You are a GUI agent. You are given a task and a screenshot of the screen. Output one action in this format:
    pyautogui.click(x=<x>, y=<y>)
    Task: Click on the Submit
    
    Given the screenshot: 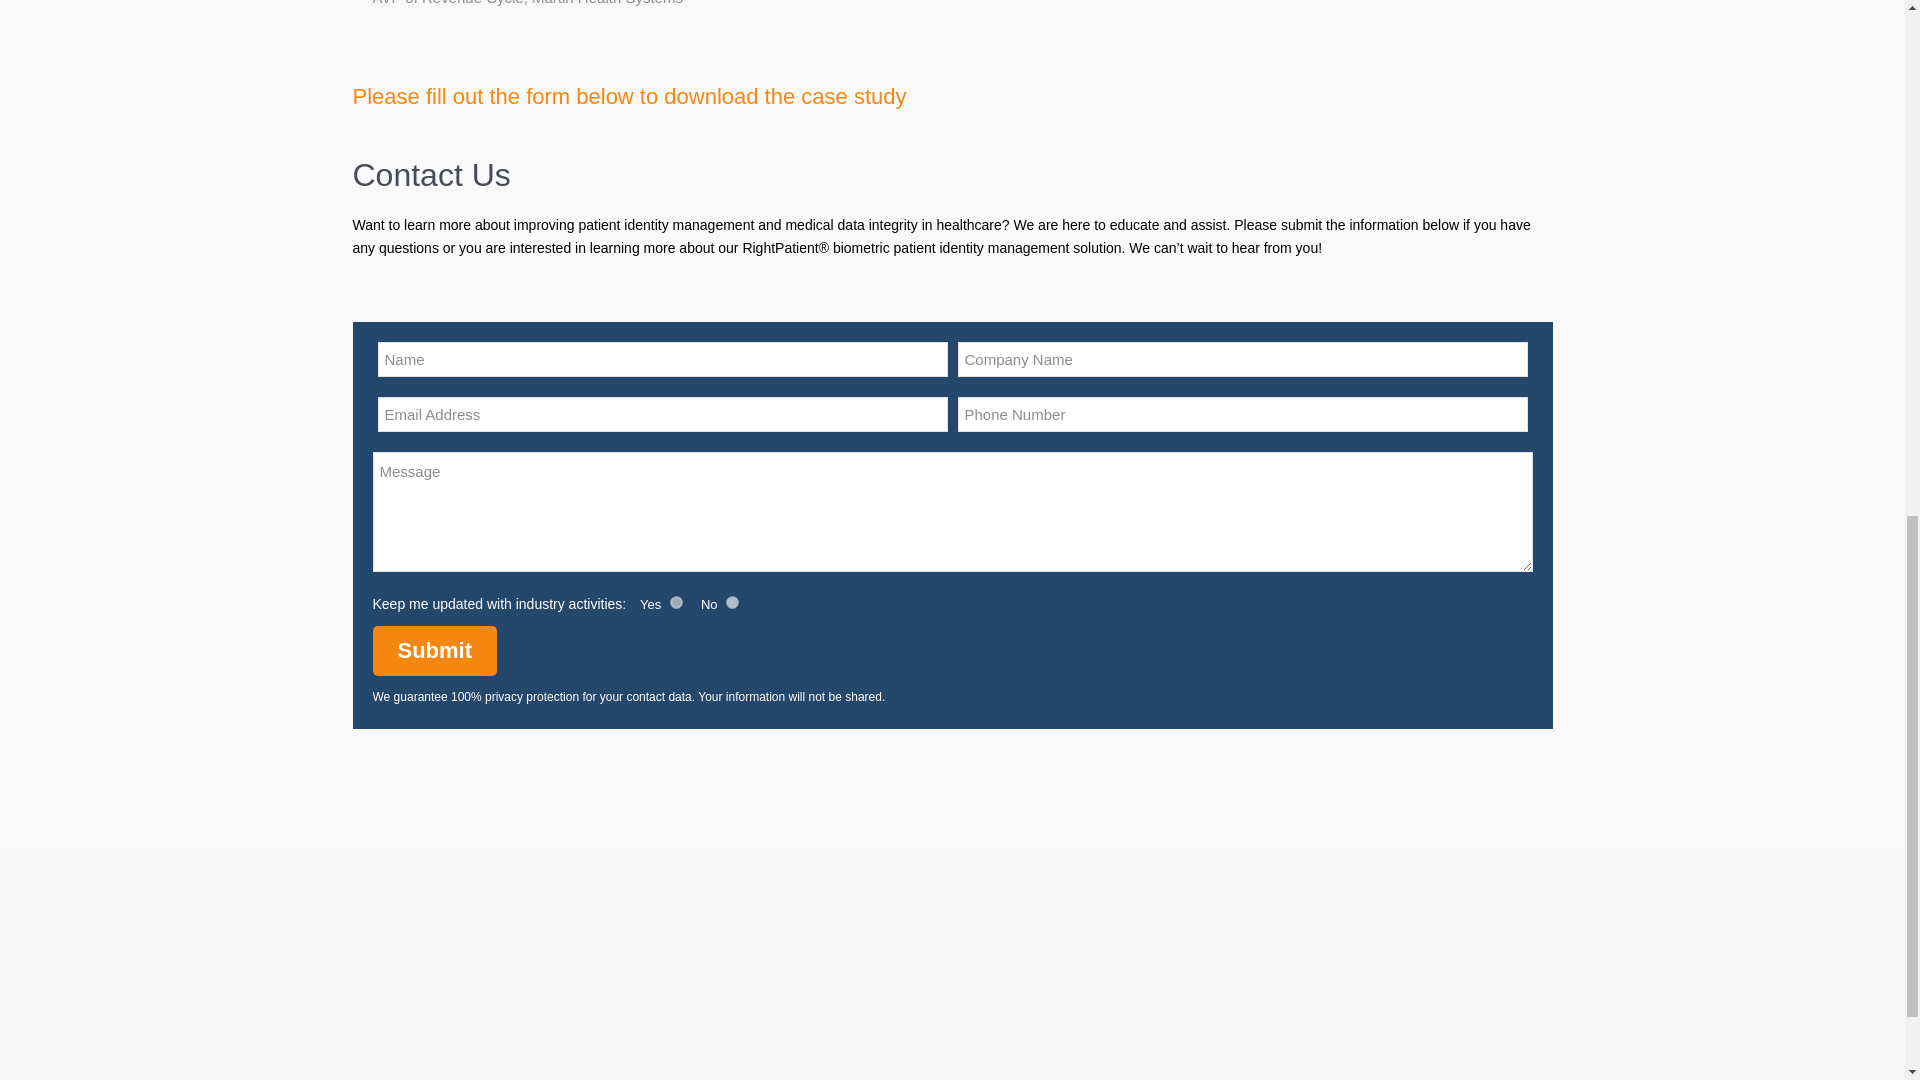 What is the action you would take?
    pyautogui.click(x=434, y=651)
    